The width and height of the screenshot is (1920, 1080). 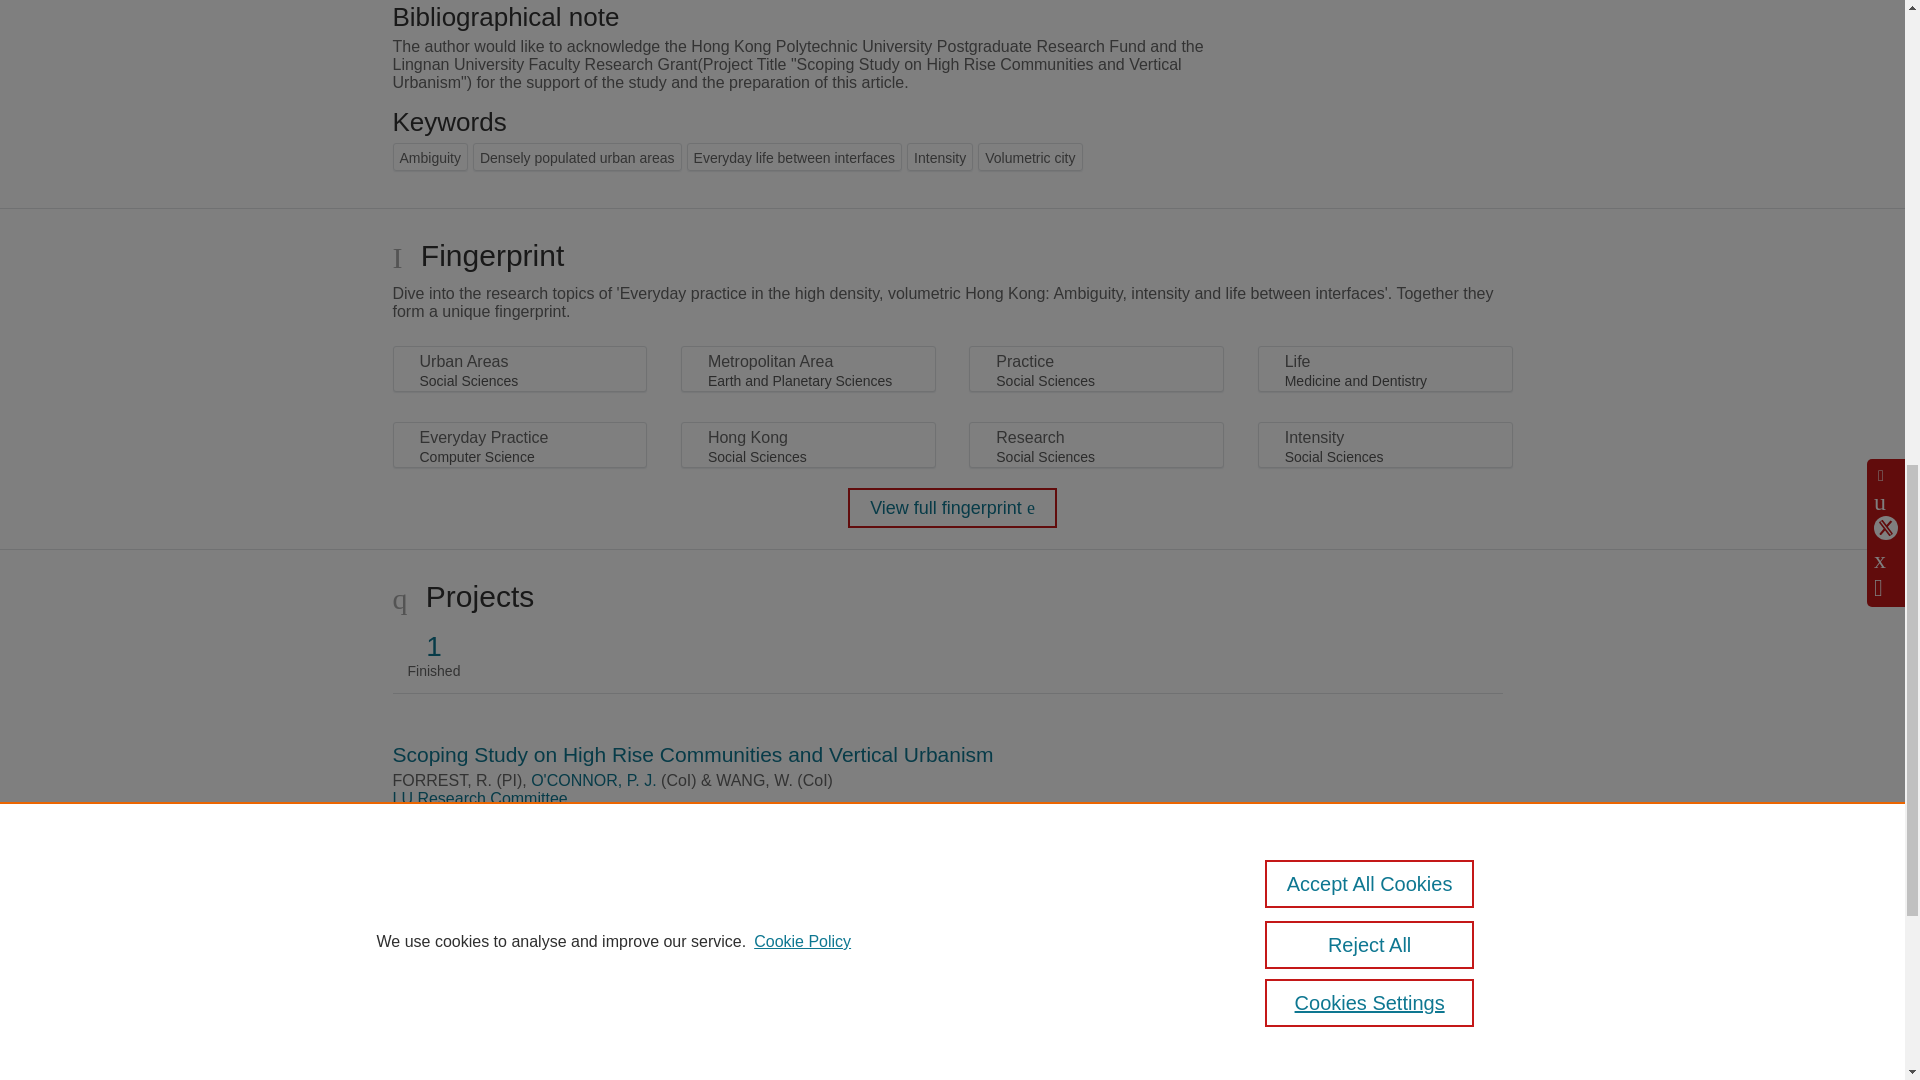 What do you see at coordinates (692, 754) in the screenshot?
I see `Scoping Study on High Rise Communities and Vertical Urbanism` at bounding box center [692, 754].